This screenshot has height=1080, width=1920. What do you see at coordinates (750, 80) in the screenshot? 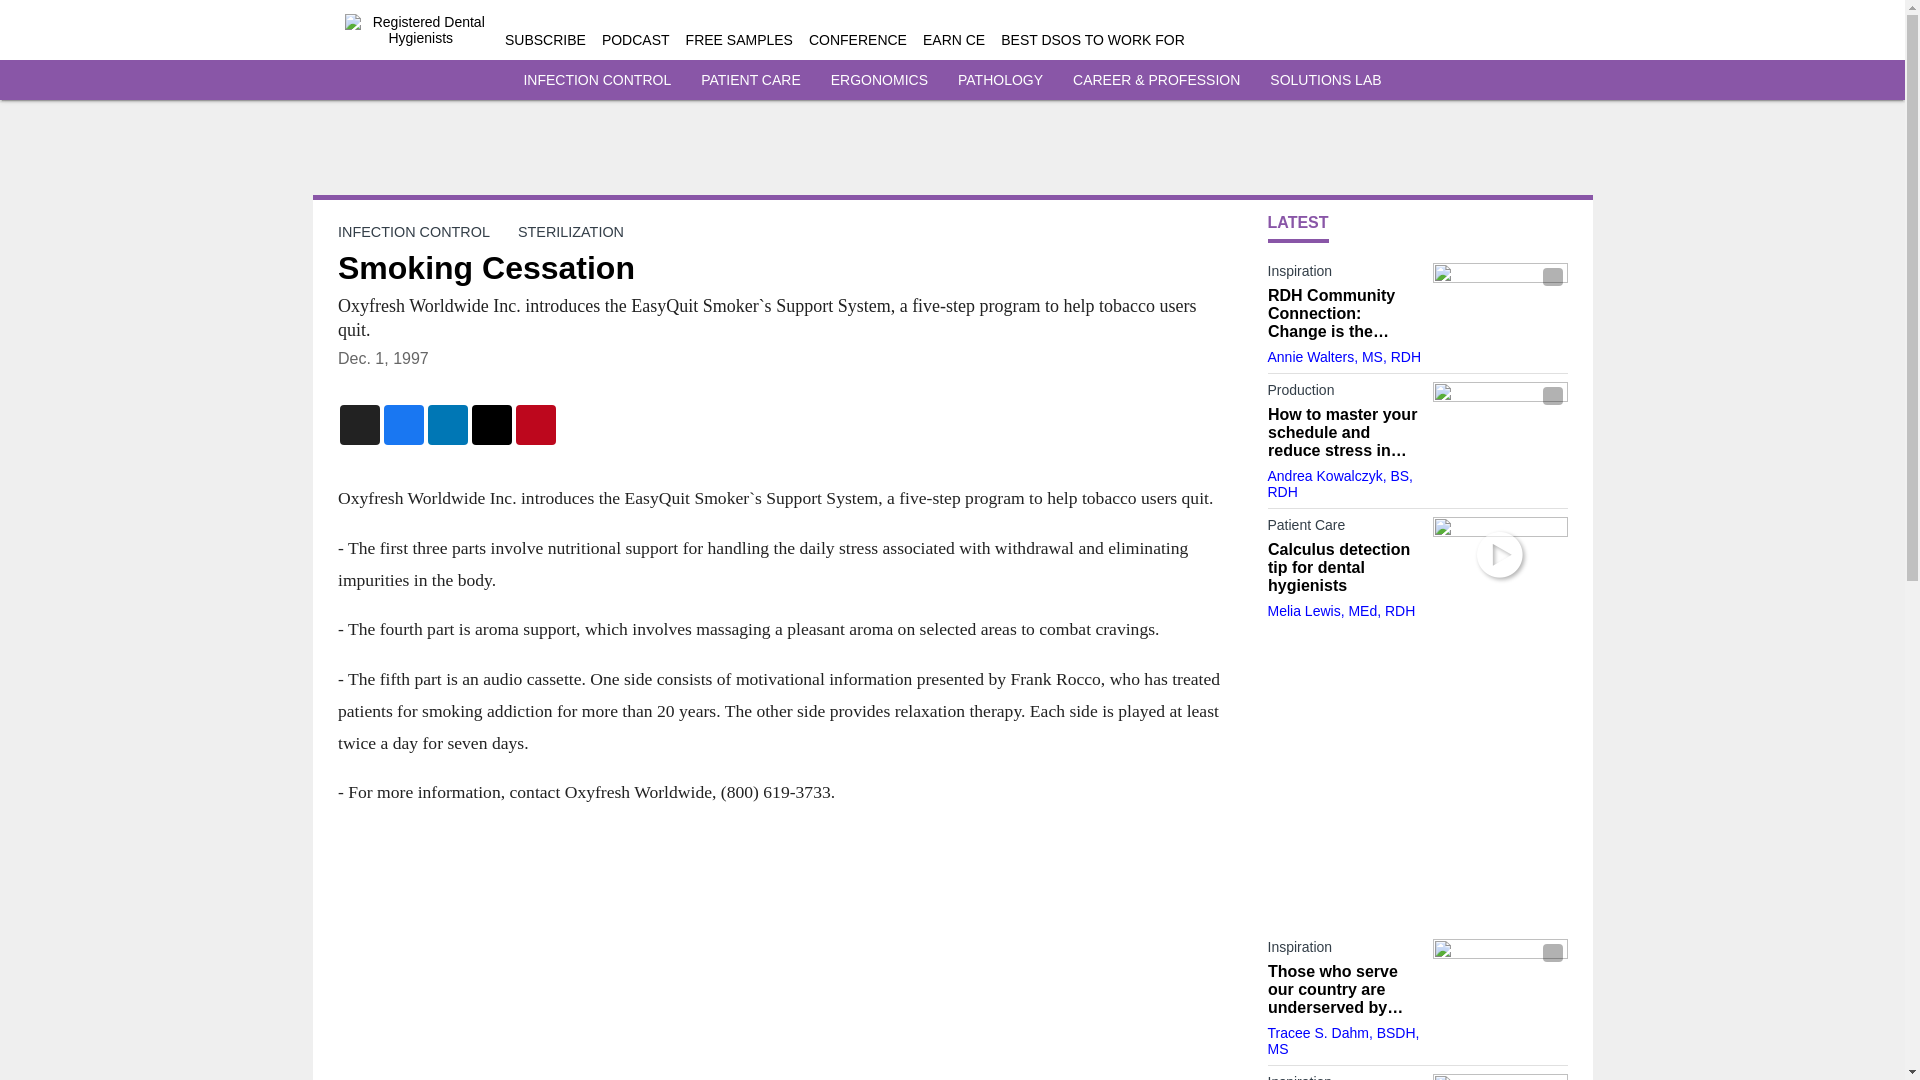
I see `PATIENT CARE` at bounding box center [750, 80].